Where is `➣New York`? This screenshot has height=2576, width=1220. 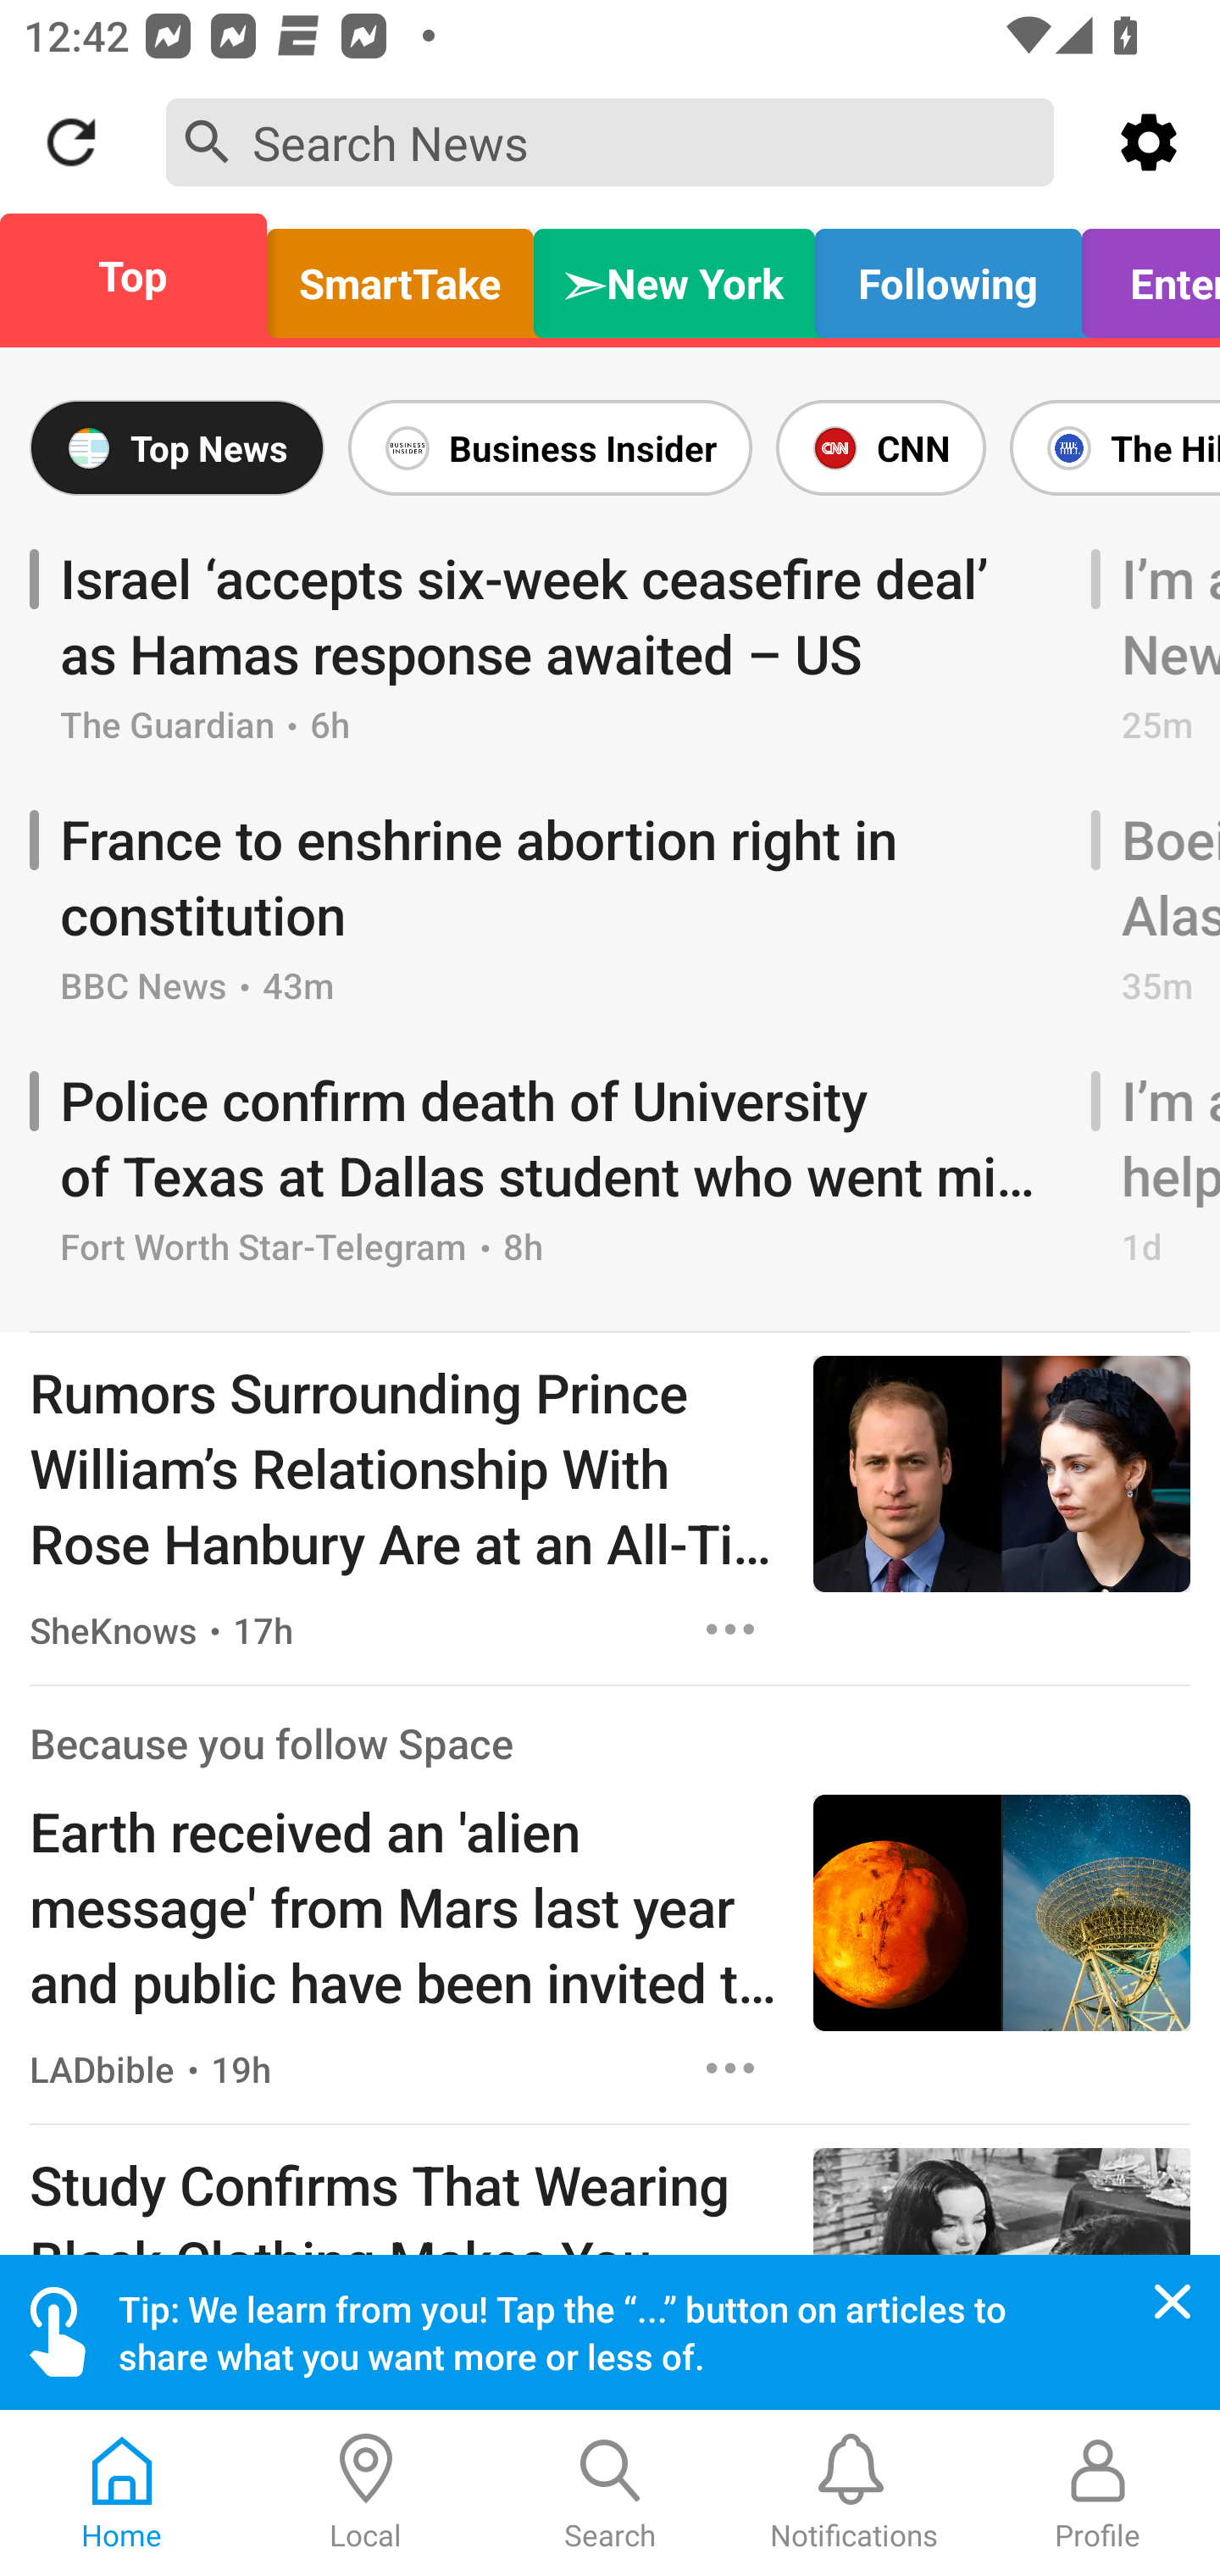
➣New York is located at coordinates (674, 275).